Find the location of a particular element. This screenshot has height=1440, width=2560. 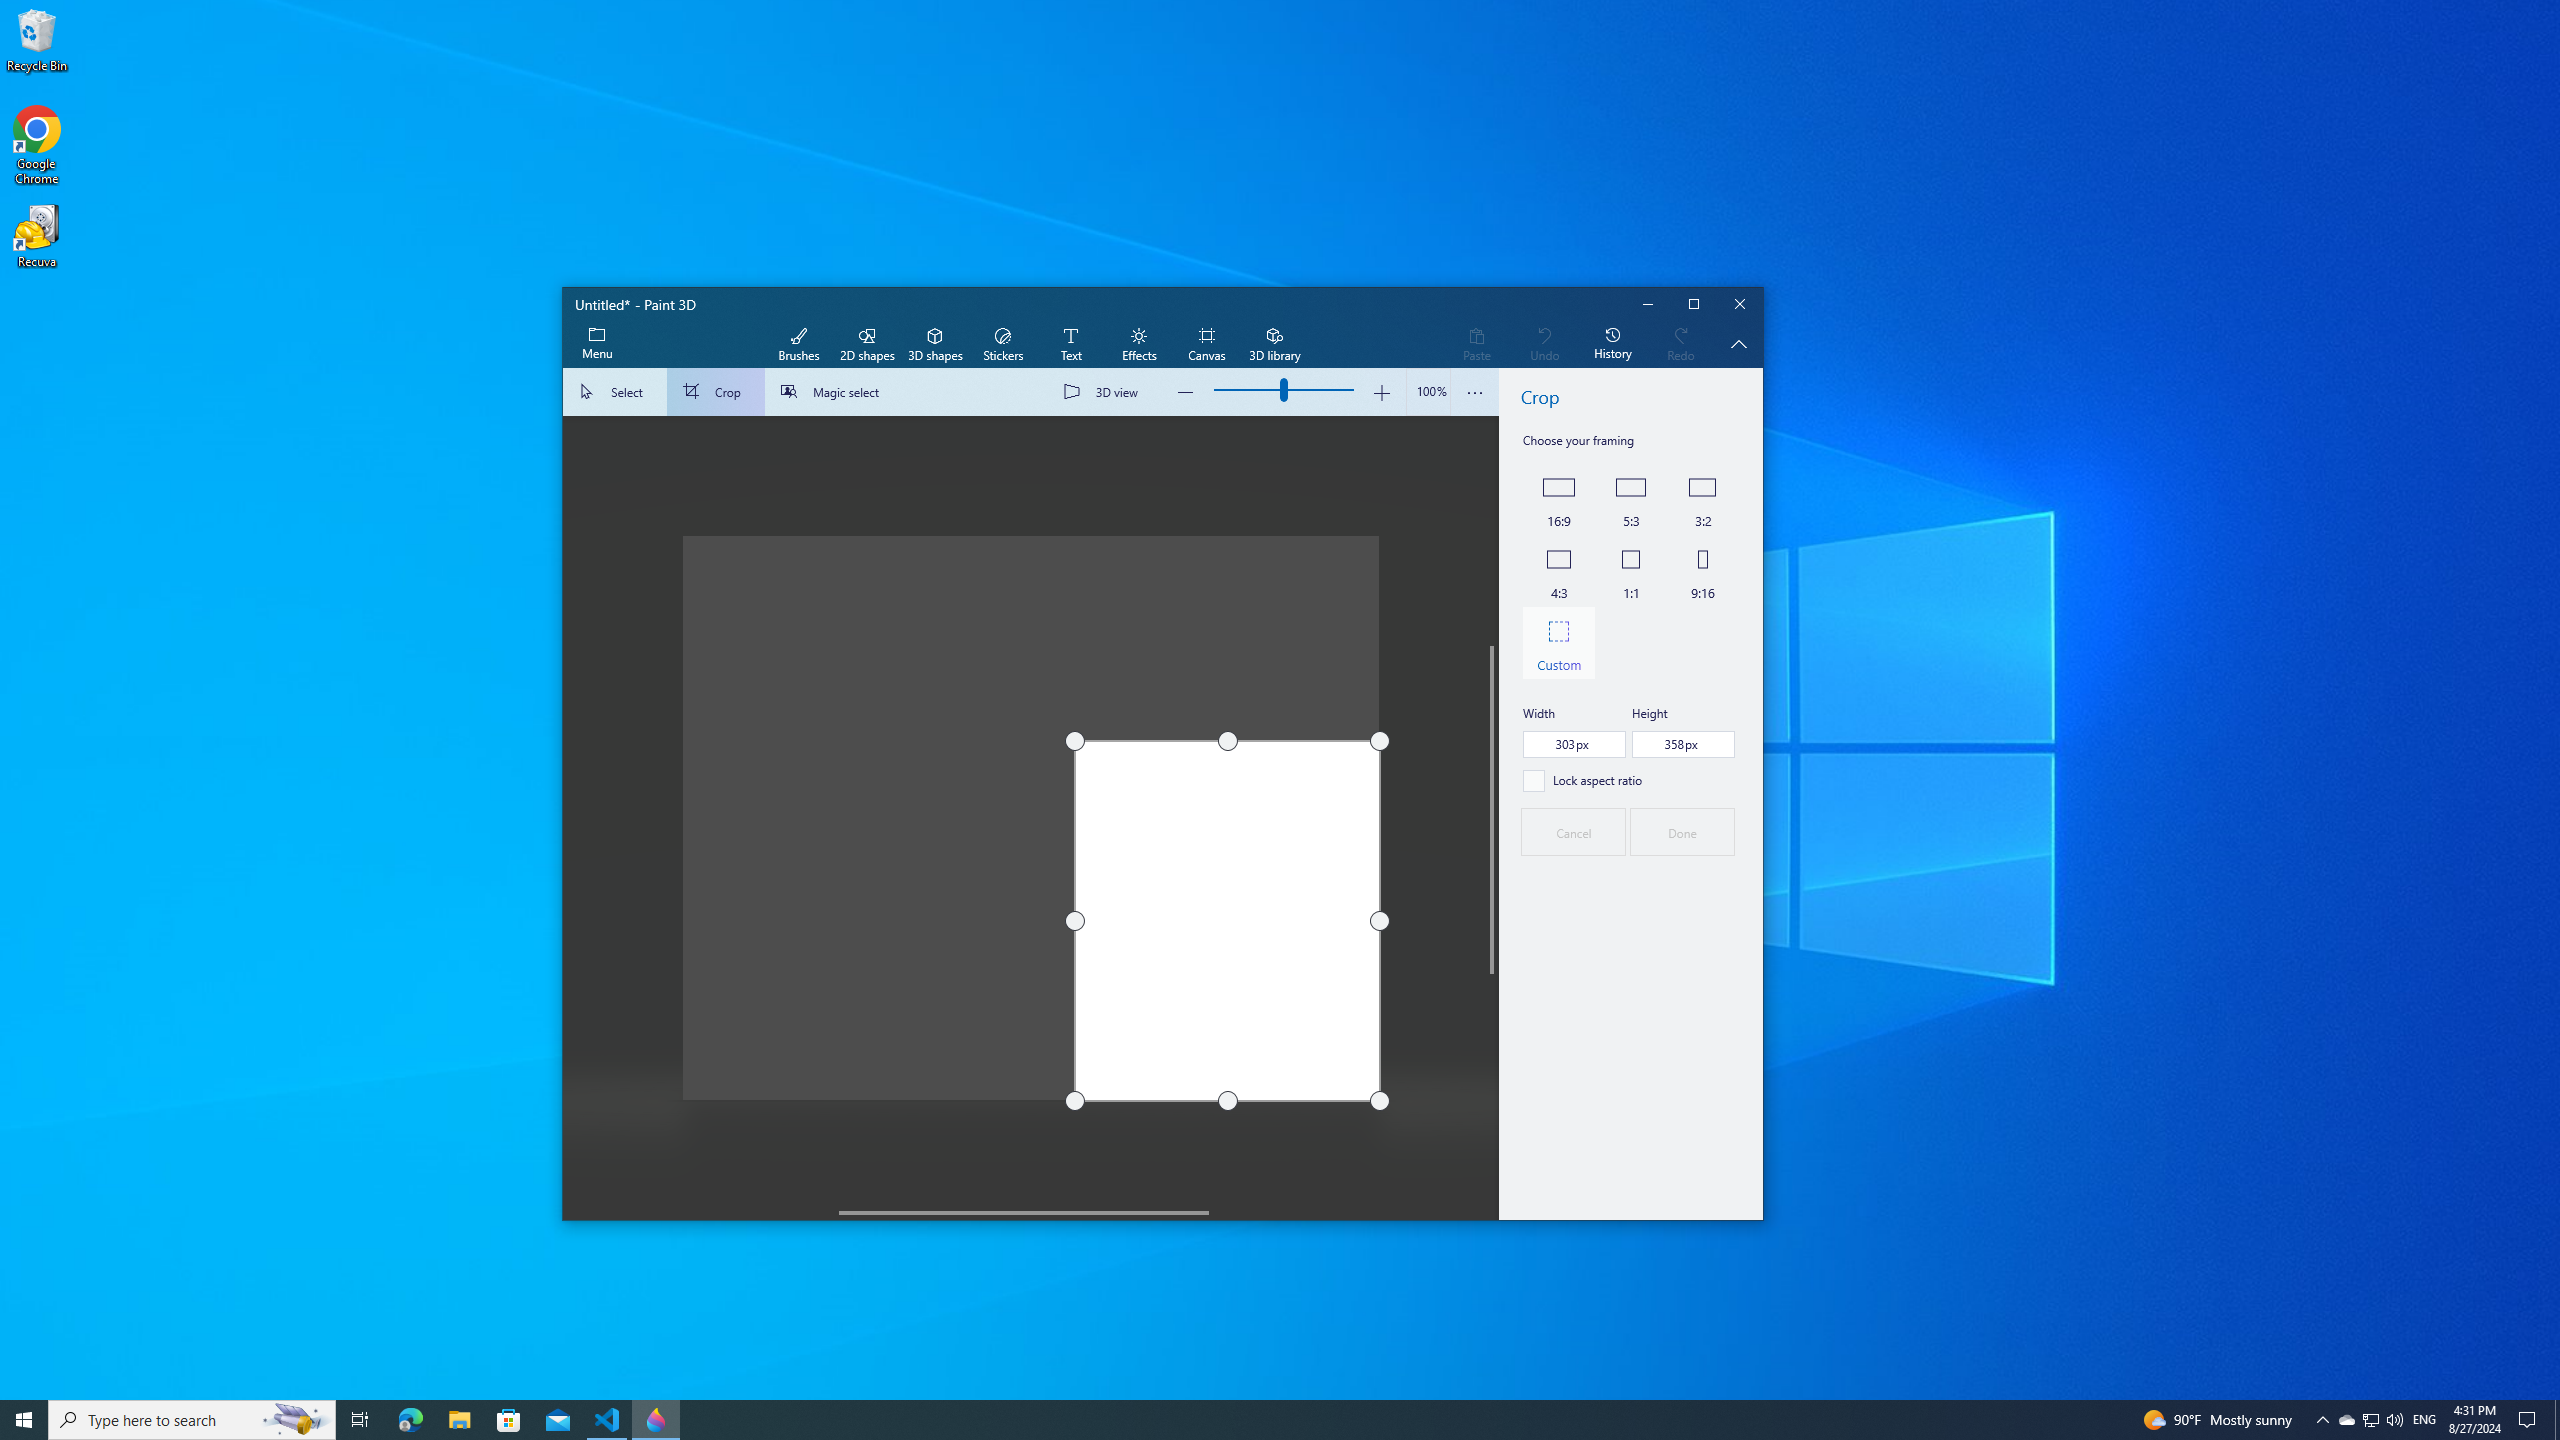

Expand menu is located at coordinates (596, 344).